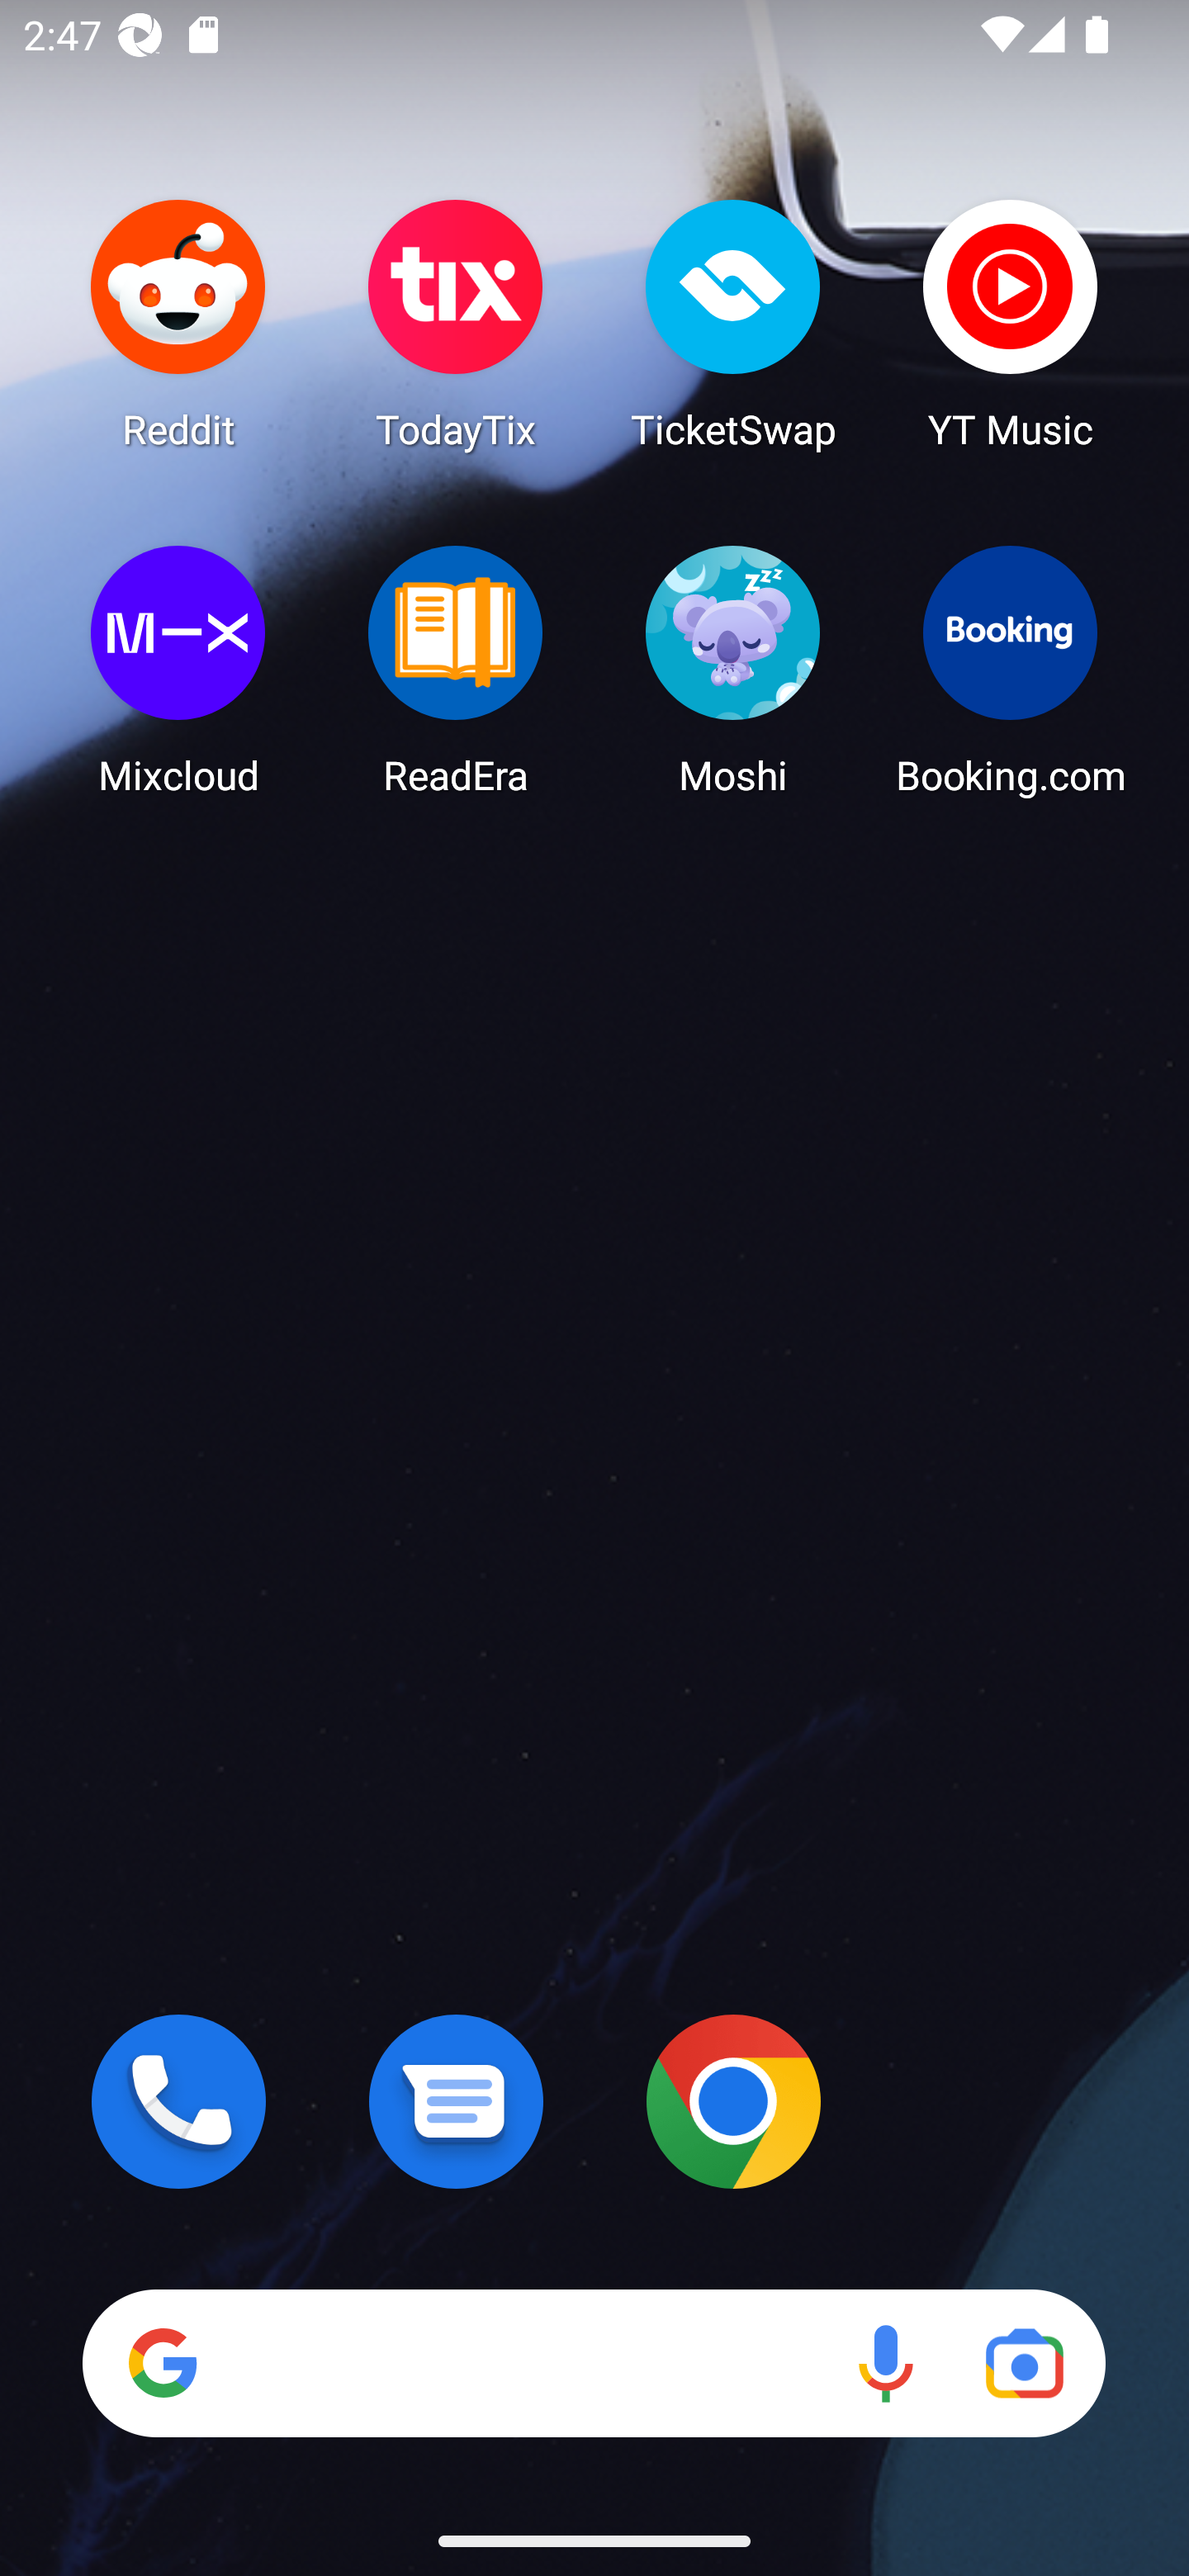  What do you see at coordinates (178, 324) in the screenshot?
I see `Reddit` at bounding box center [178, 324].